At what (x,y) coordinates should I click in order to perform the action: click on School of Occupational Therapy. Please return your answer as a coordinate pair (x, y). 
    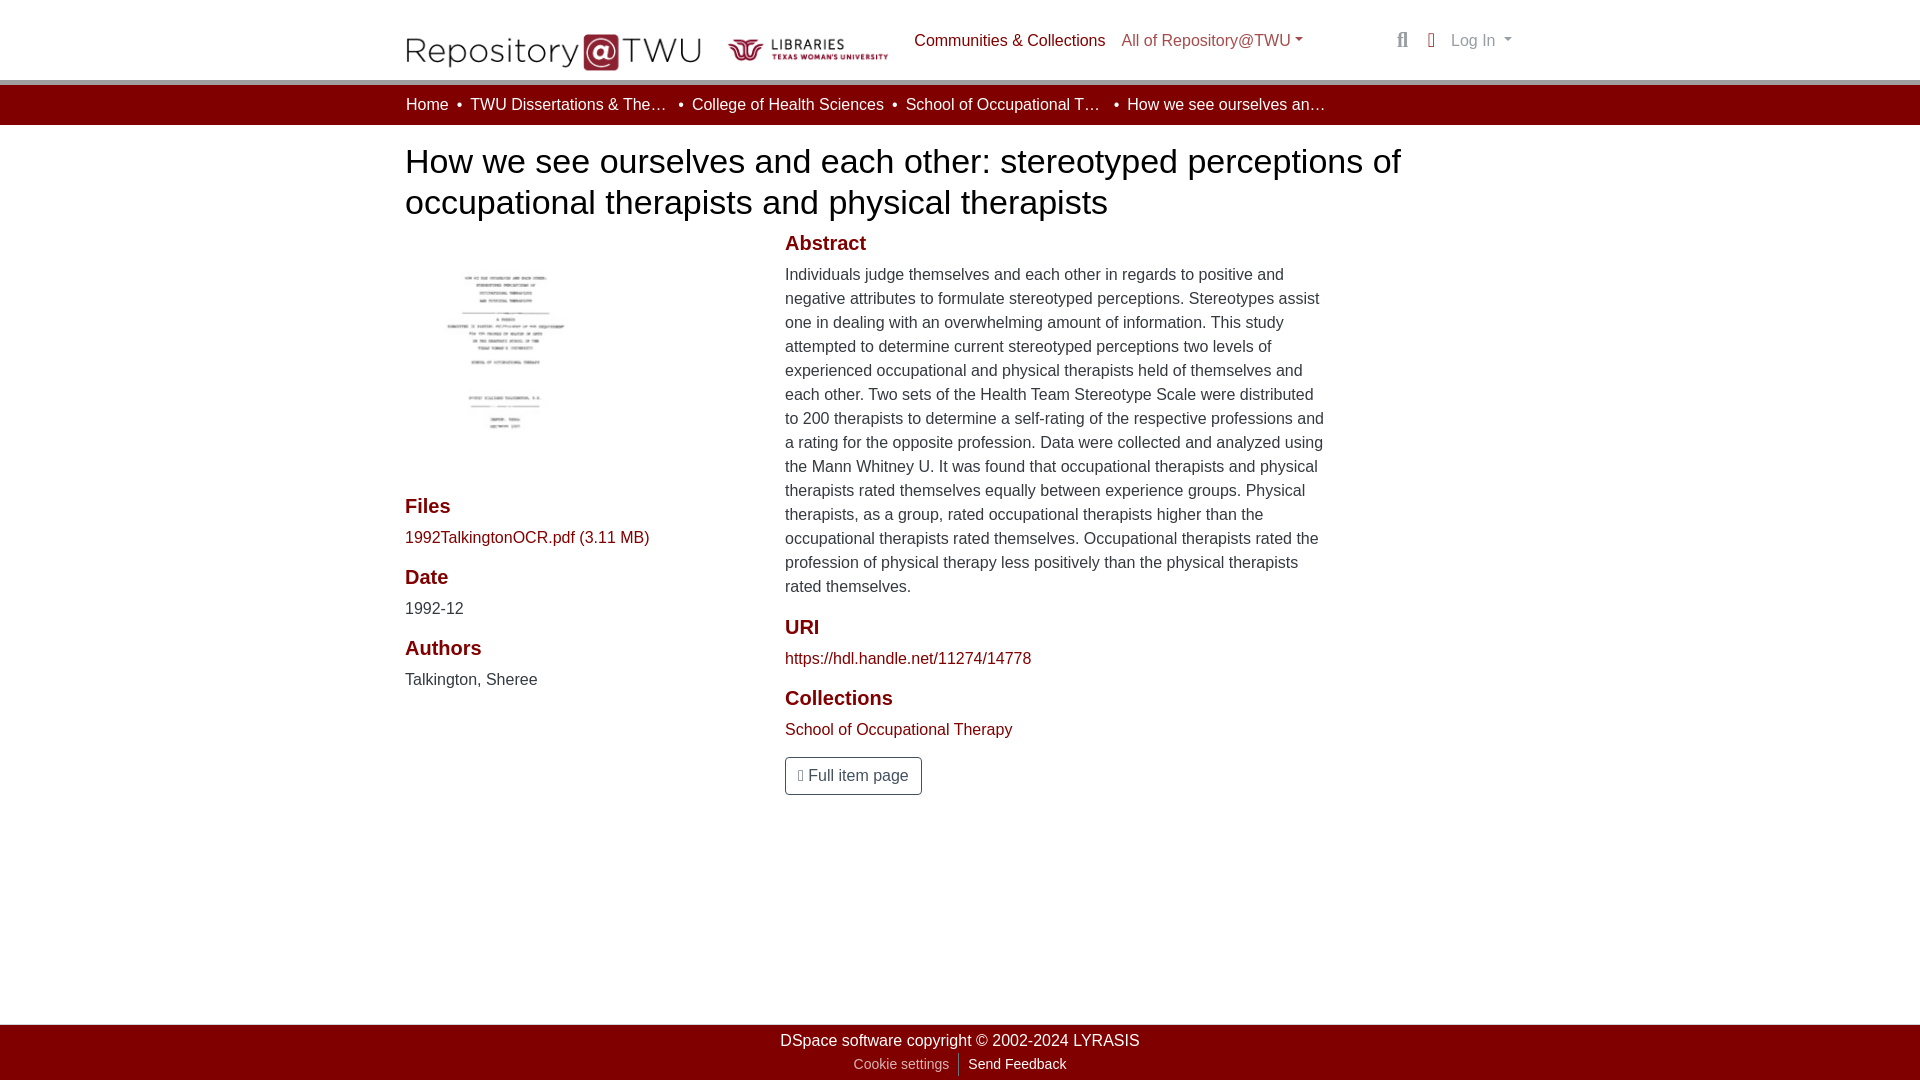
    Looking at the image, I should click on (1006, 104).